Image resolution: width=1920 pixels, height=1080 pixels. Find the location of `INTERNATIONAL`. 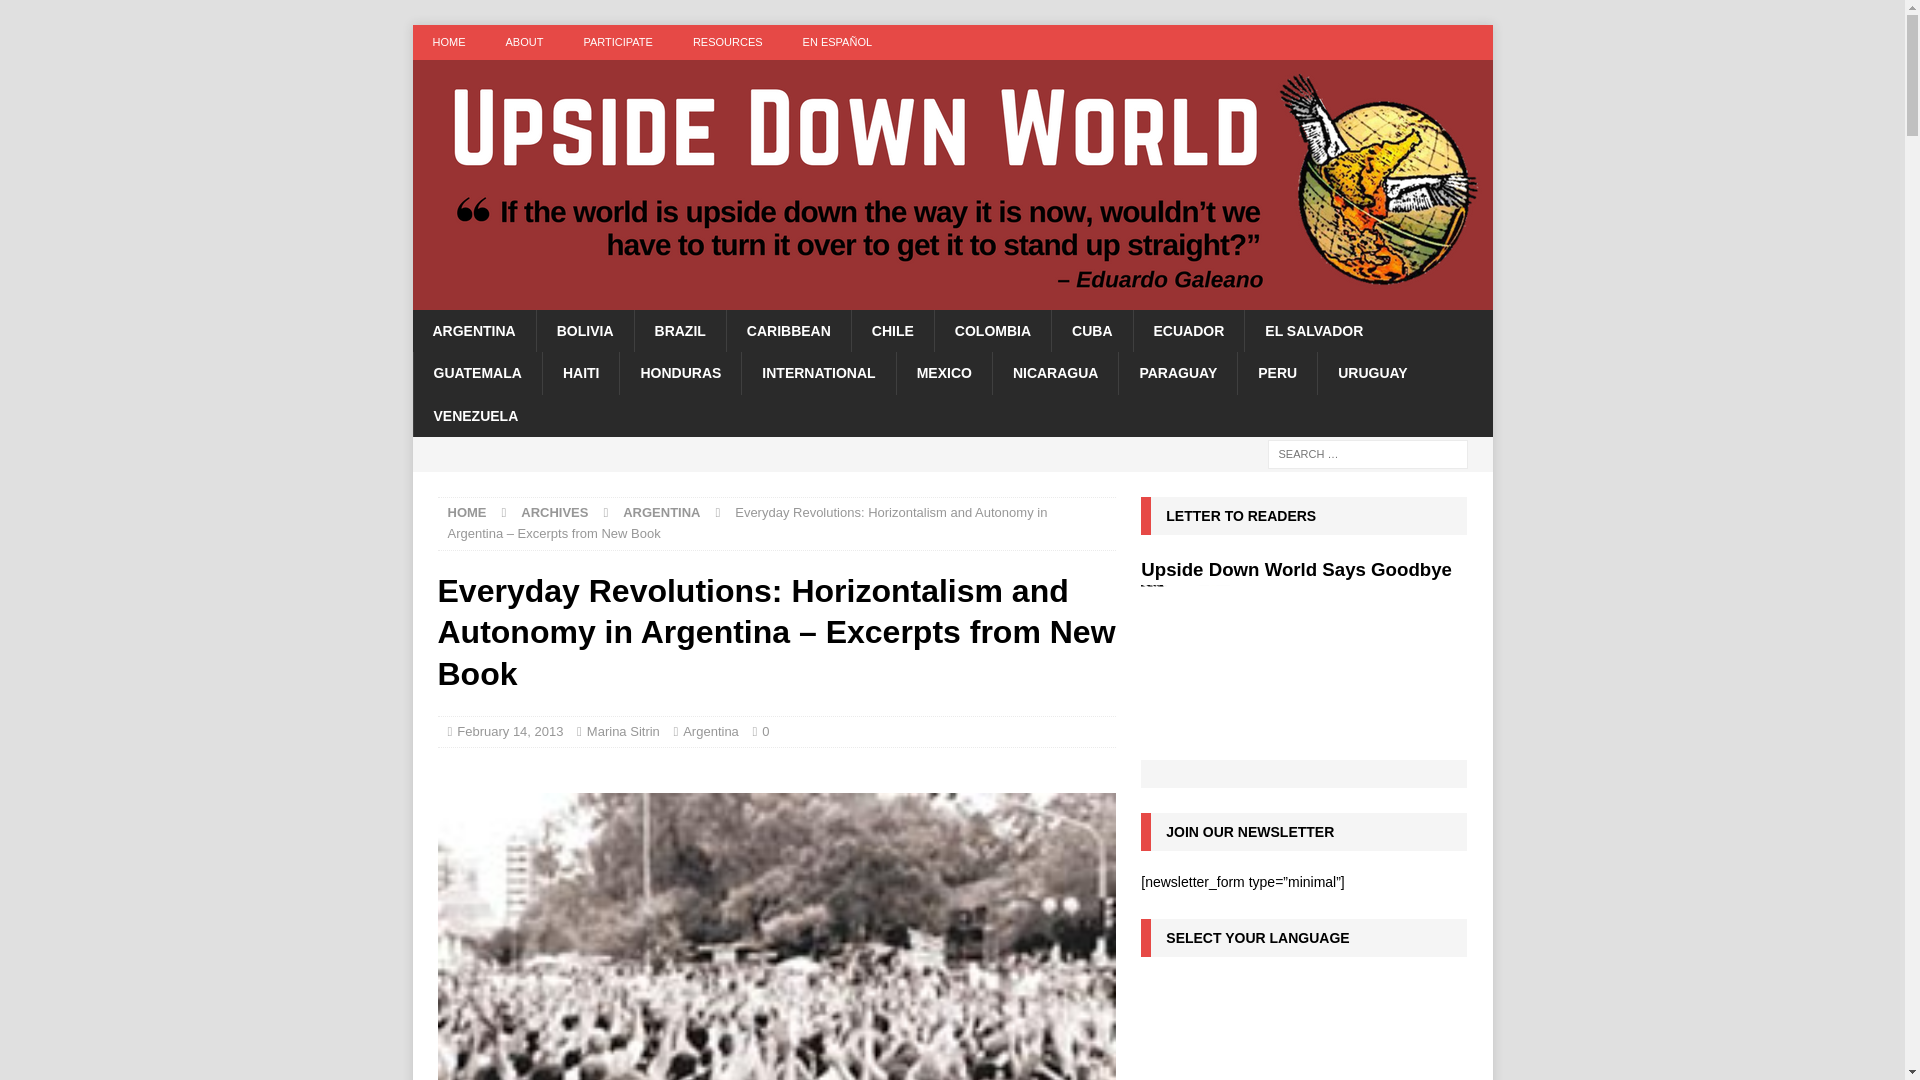

INTERNATIONAL is located at coordinates (818, 373).